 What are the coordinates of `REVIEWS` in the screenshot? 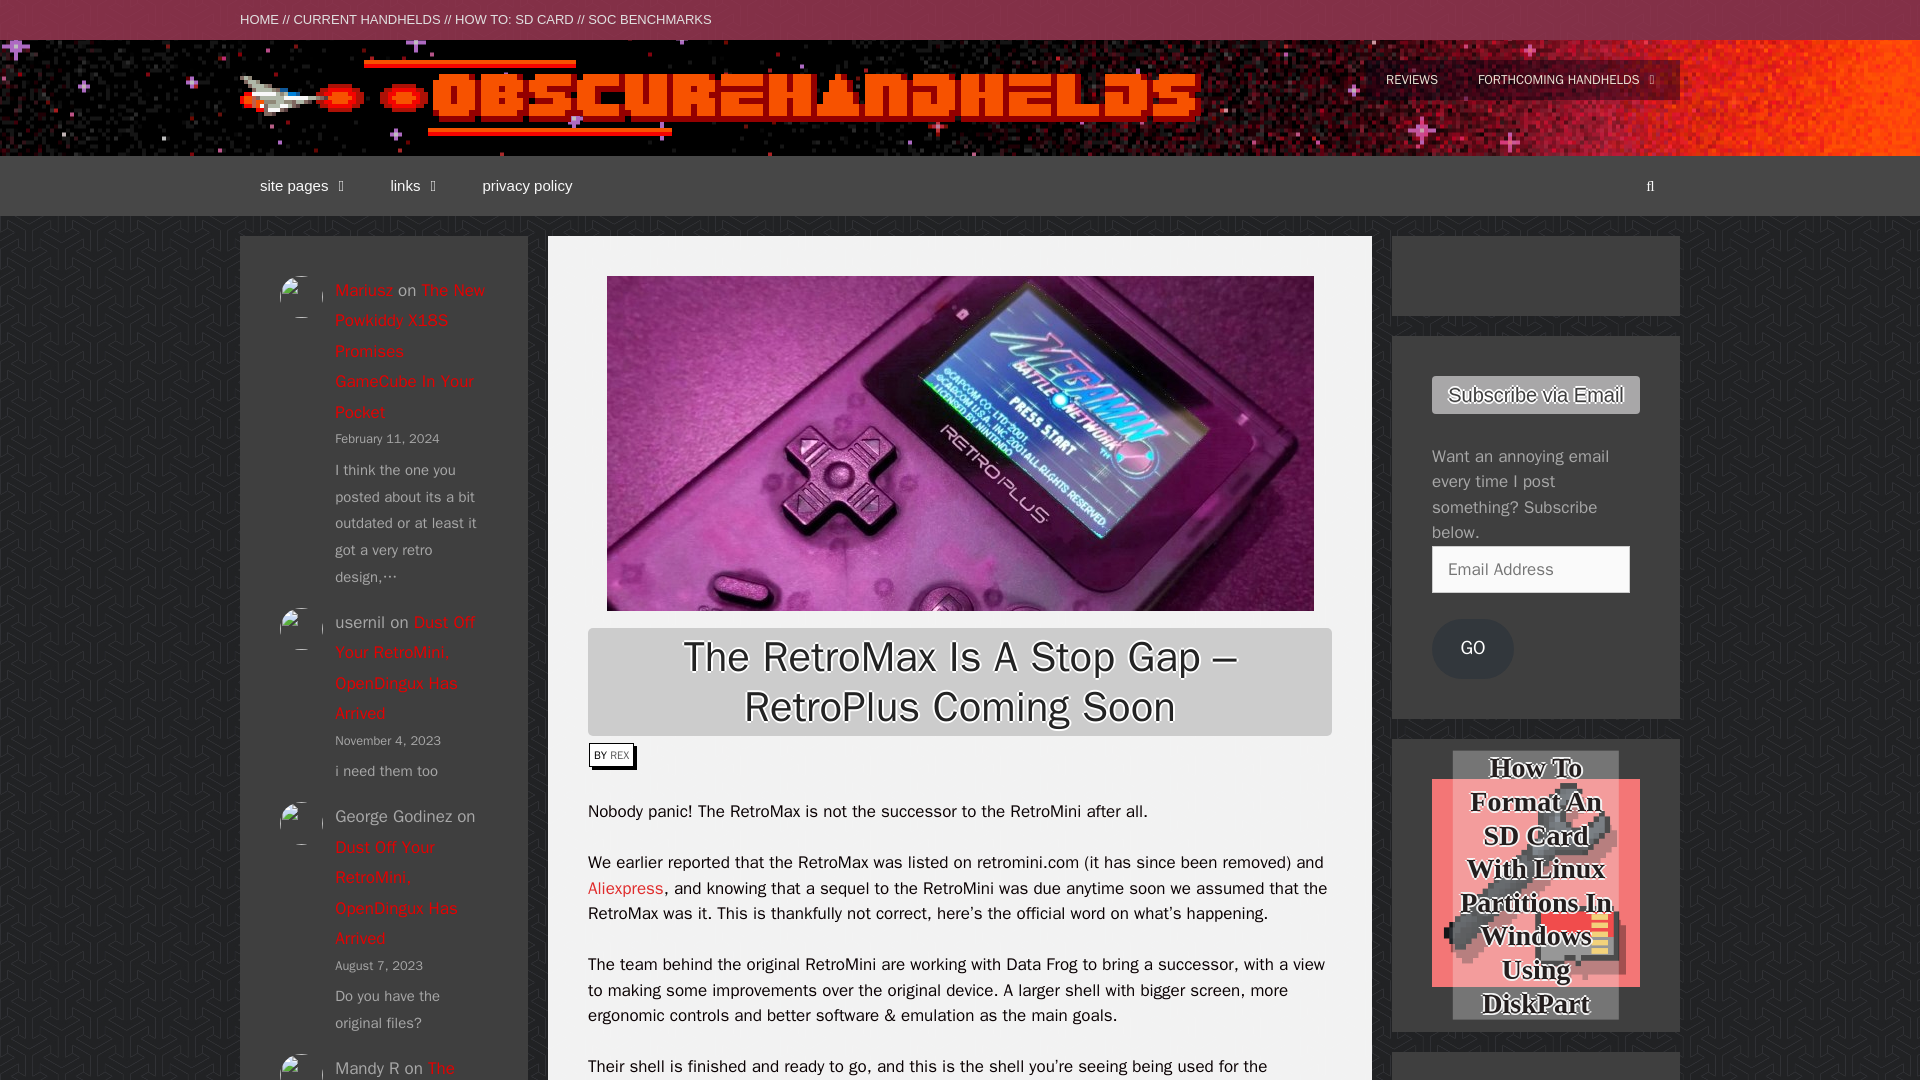 It's located at (1411, 80).